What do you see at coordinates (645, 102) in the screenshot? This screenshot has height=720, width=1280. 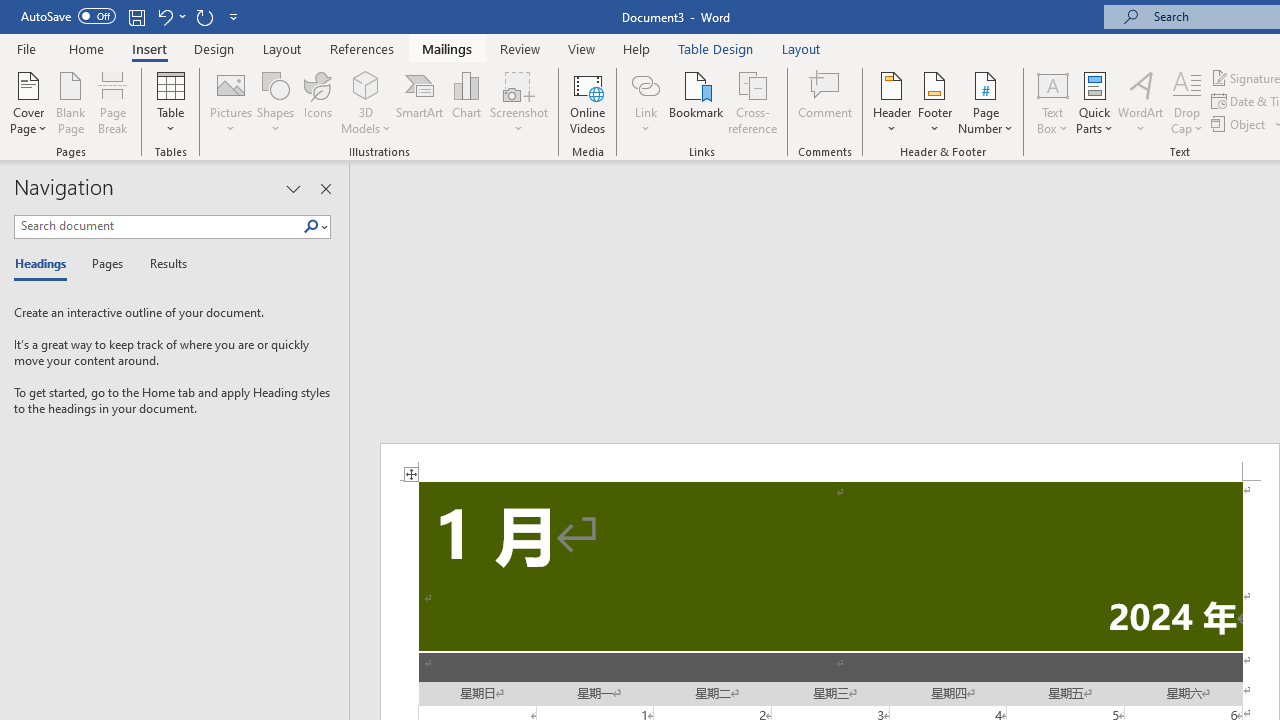 I see `Link` at bounding box center [645, 102].